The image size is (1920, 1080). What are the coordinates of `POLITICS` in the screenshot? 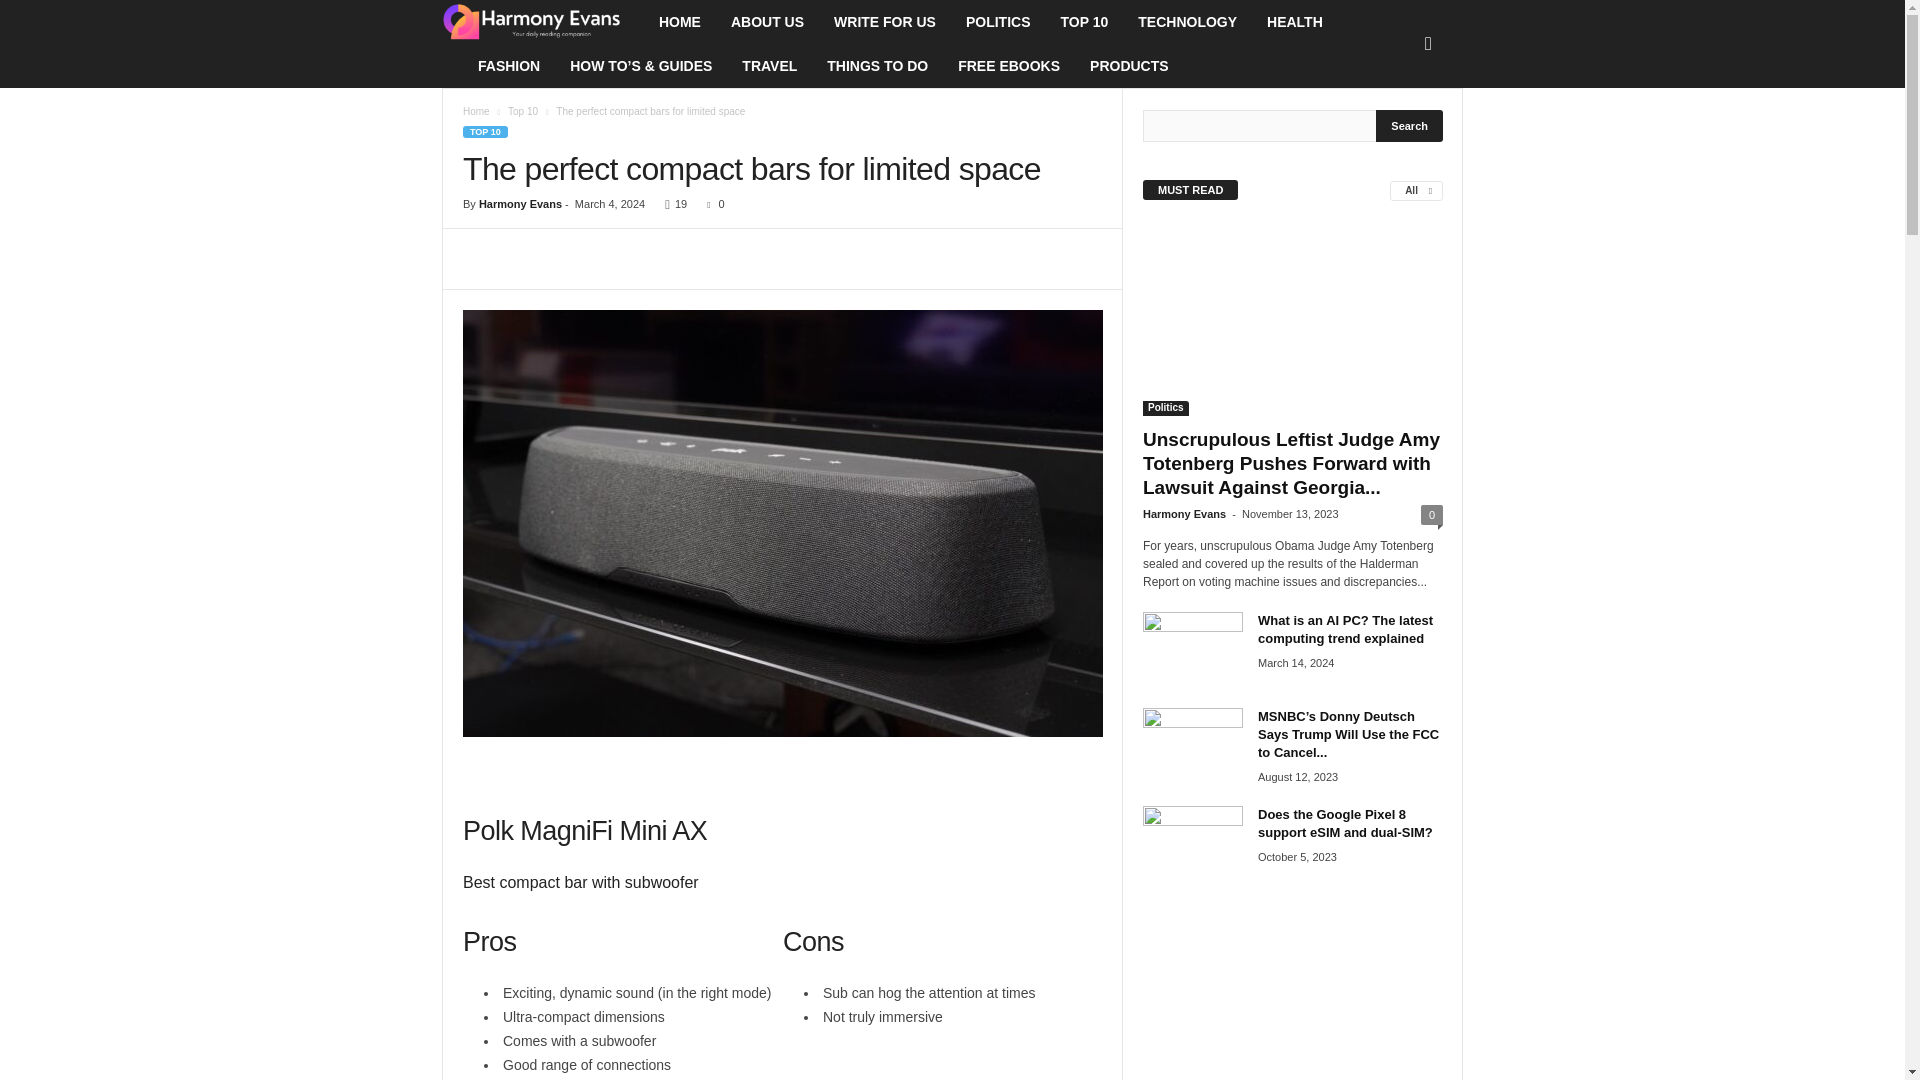 It's located at (998, 22).